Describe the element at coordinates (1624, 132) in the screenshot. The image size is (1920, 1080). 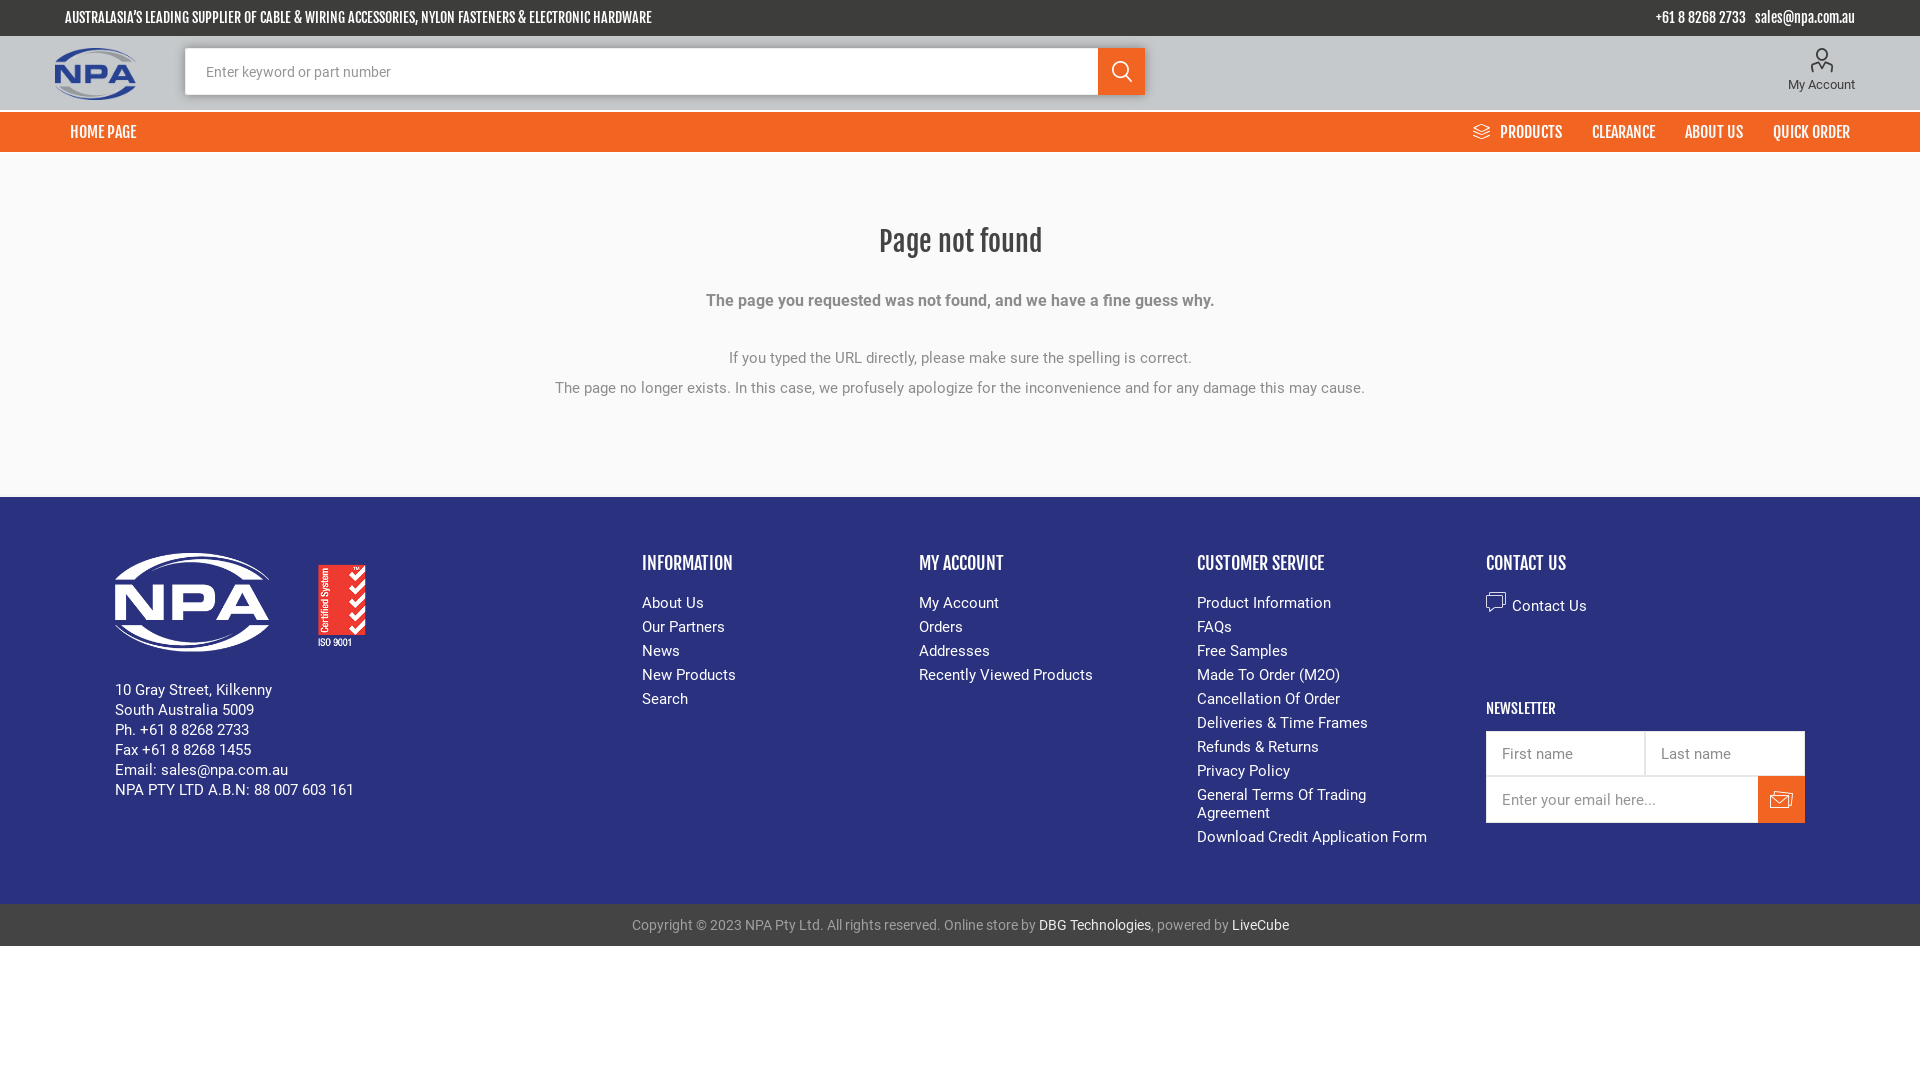
I see `CLEARANCE` at that location.